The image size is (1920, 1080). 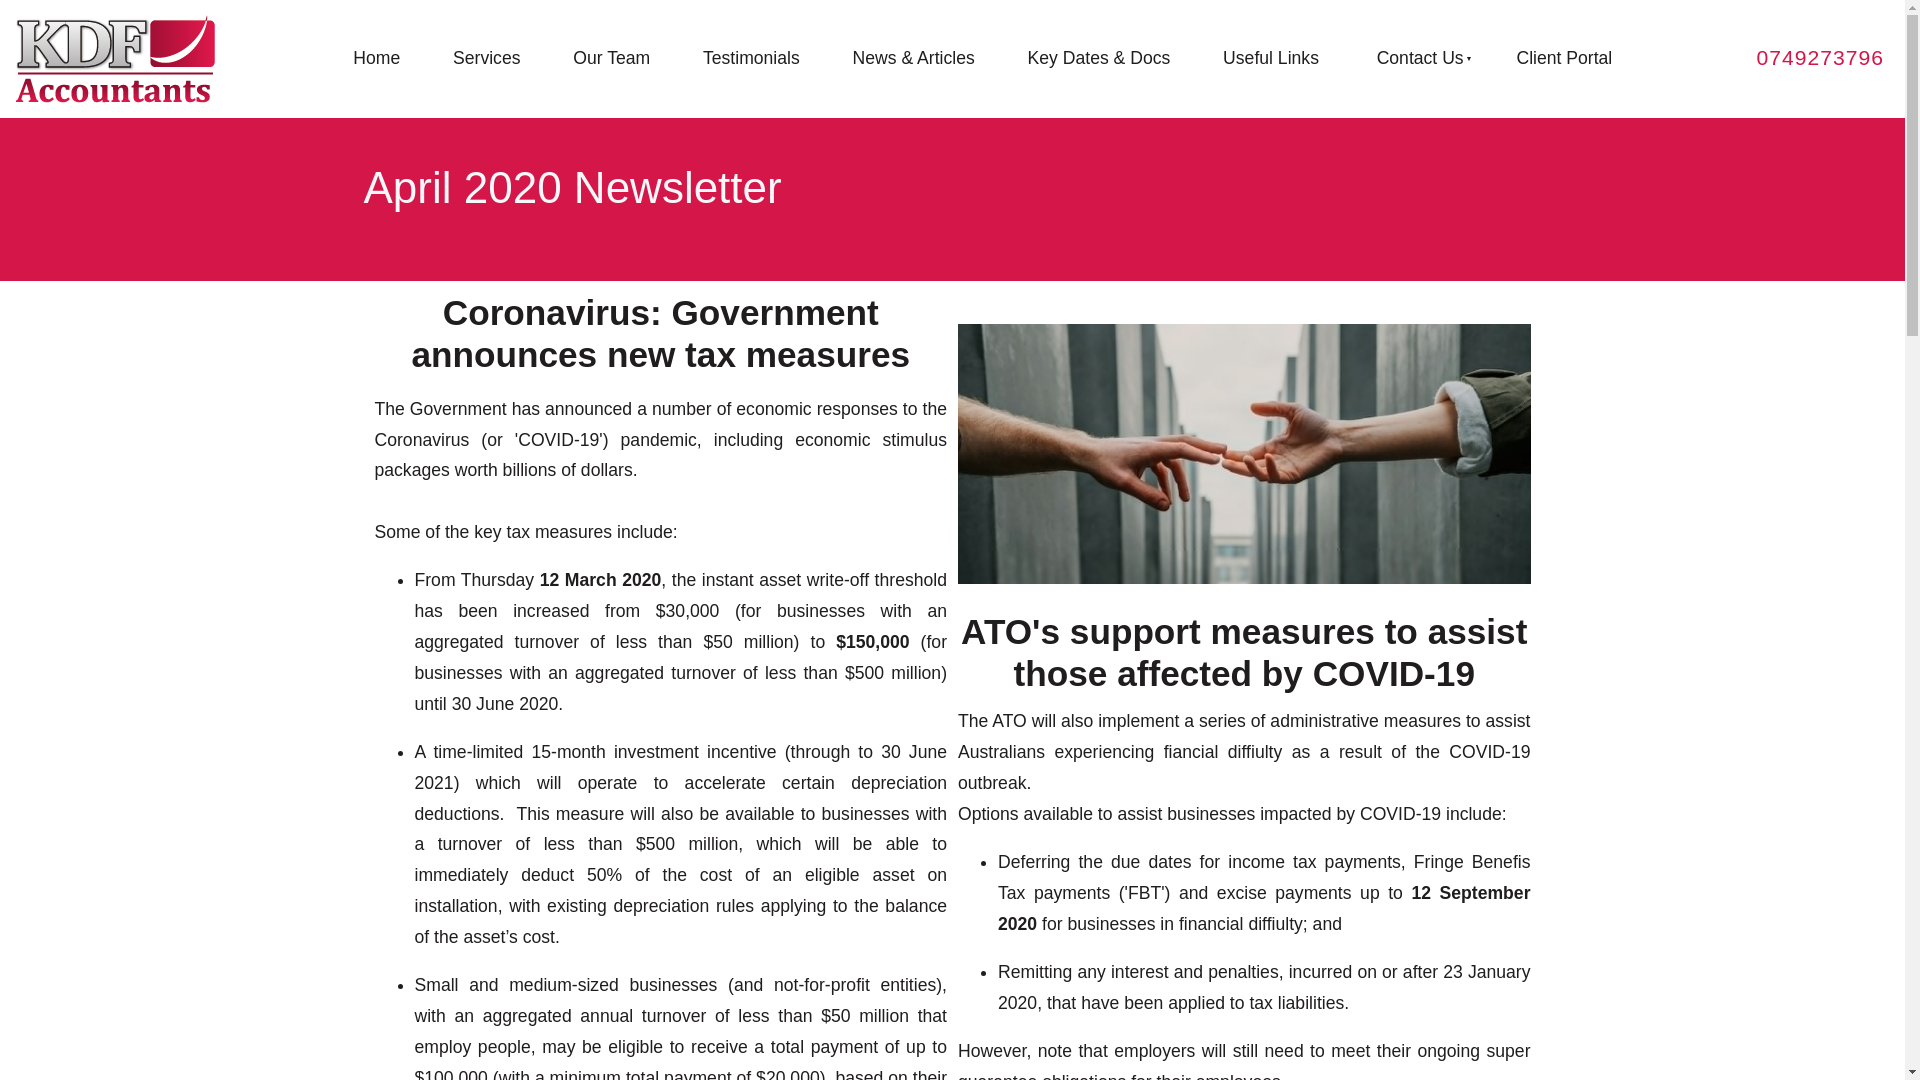 What do you see at coordinates (1417, 58) in the screenshot?
I see `Contact Us` at bounding box center [1417, 58].